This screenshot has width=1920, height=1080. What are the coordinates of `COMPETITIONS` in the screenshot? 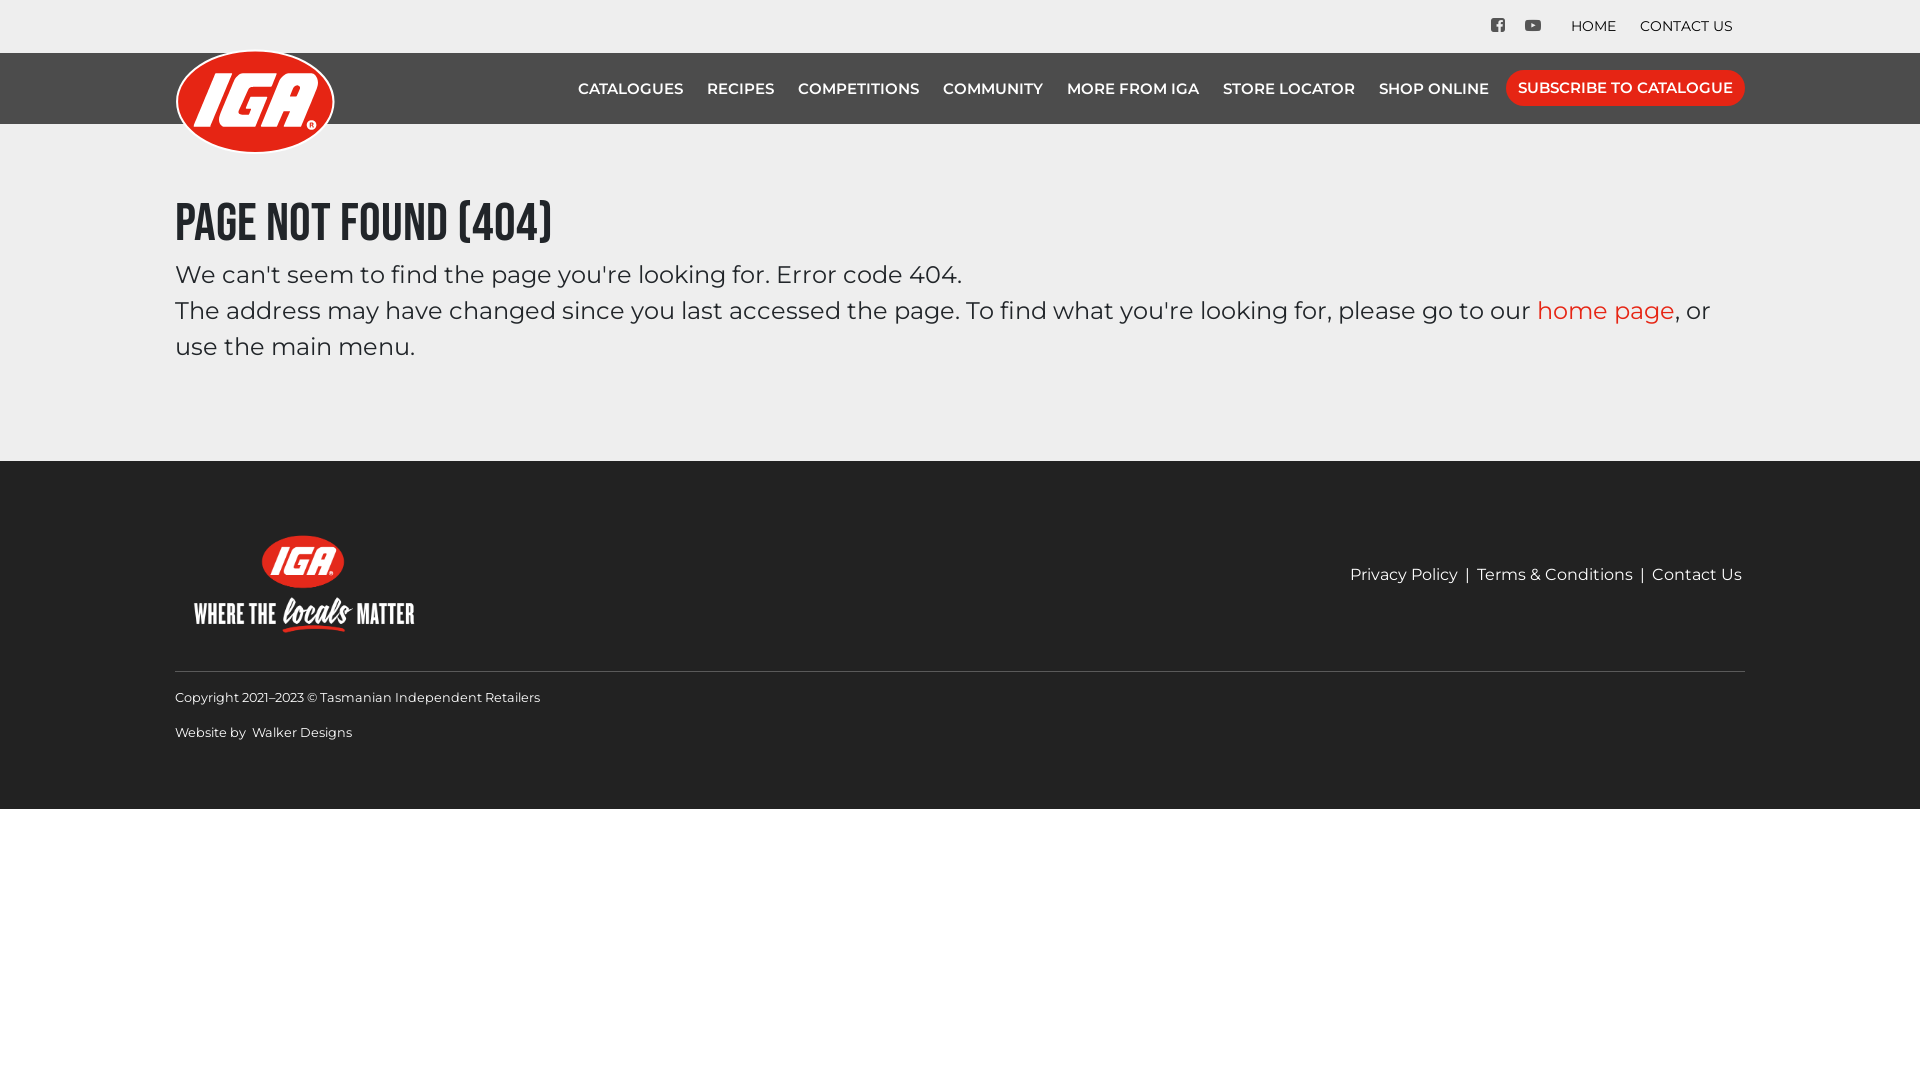 It's located at (858, 88).